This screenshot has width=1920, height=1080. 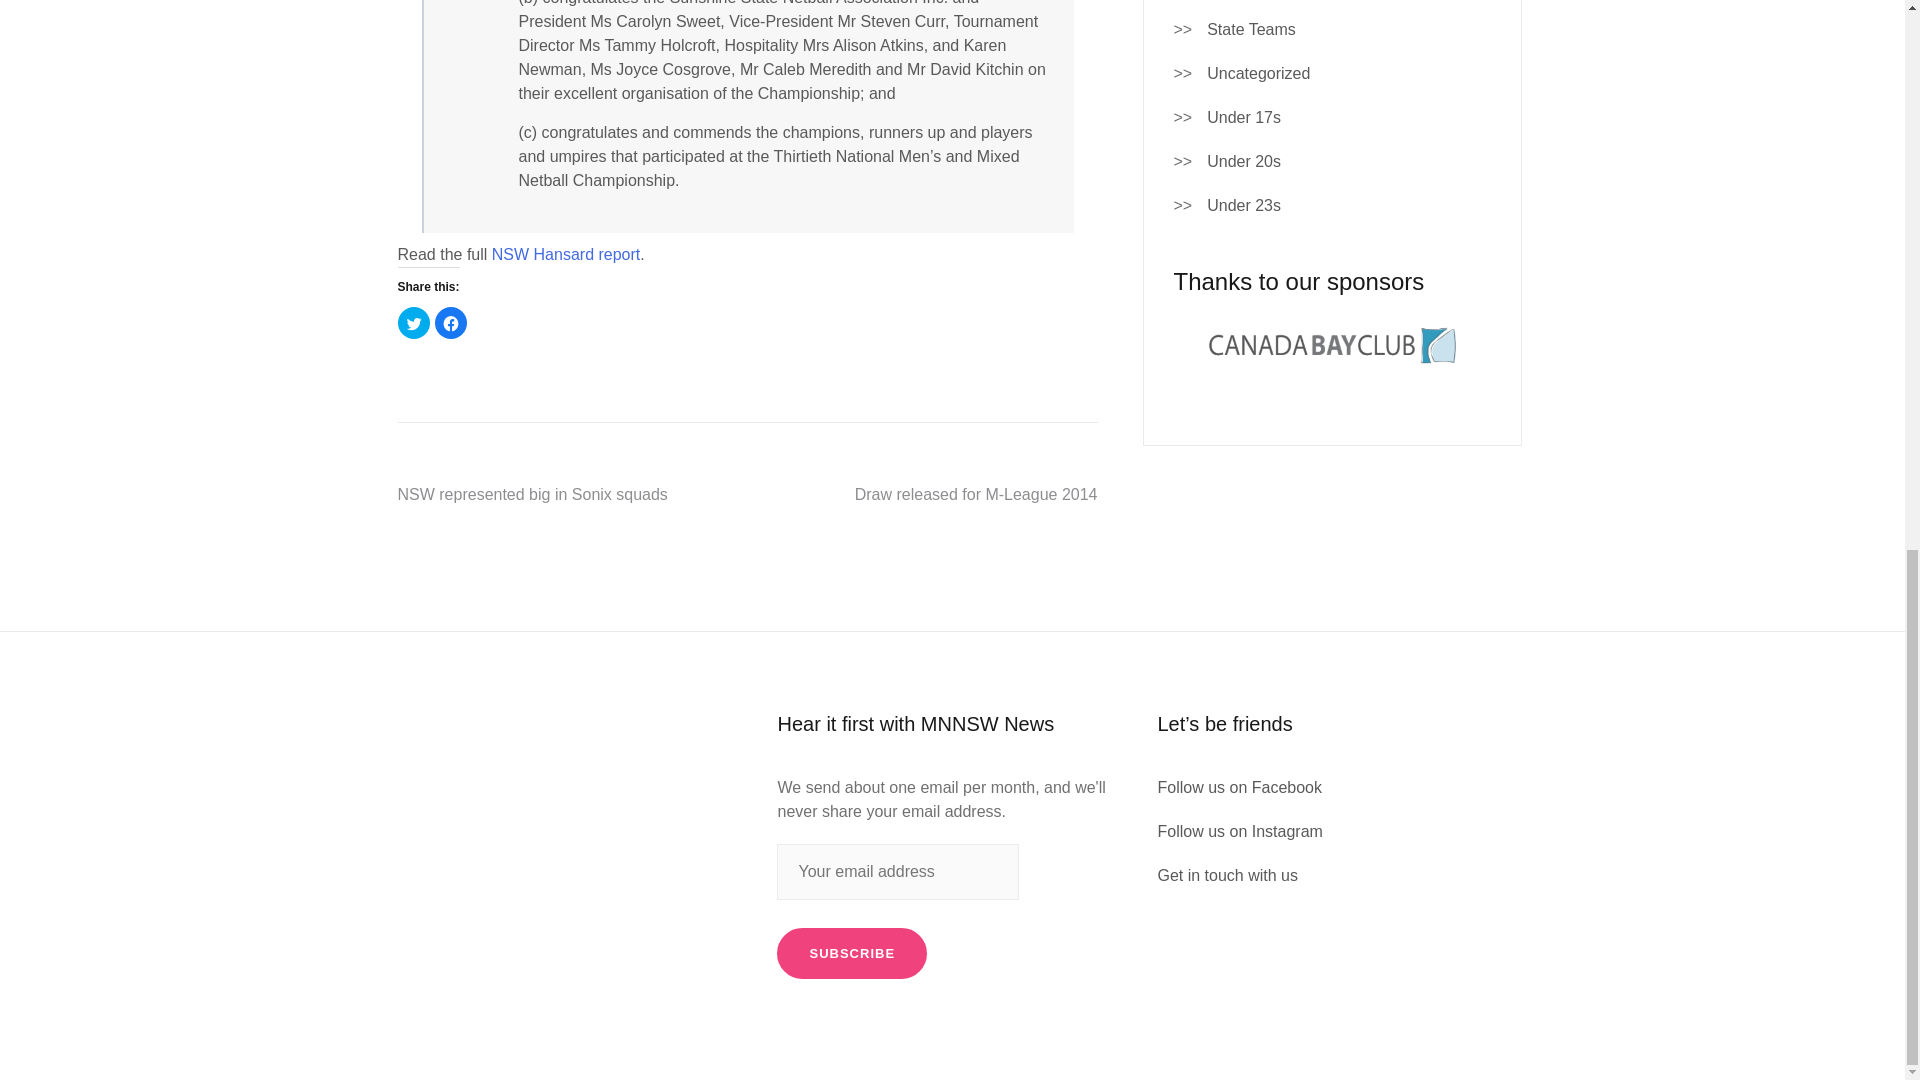 I want to click on Subscribe, so click(x=852, y=953).